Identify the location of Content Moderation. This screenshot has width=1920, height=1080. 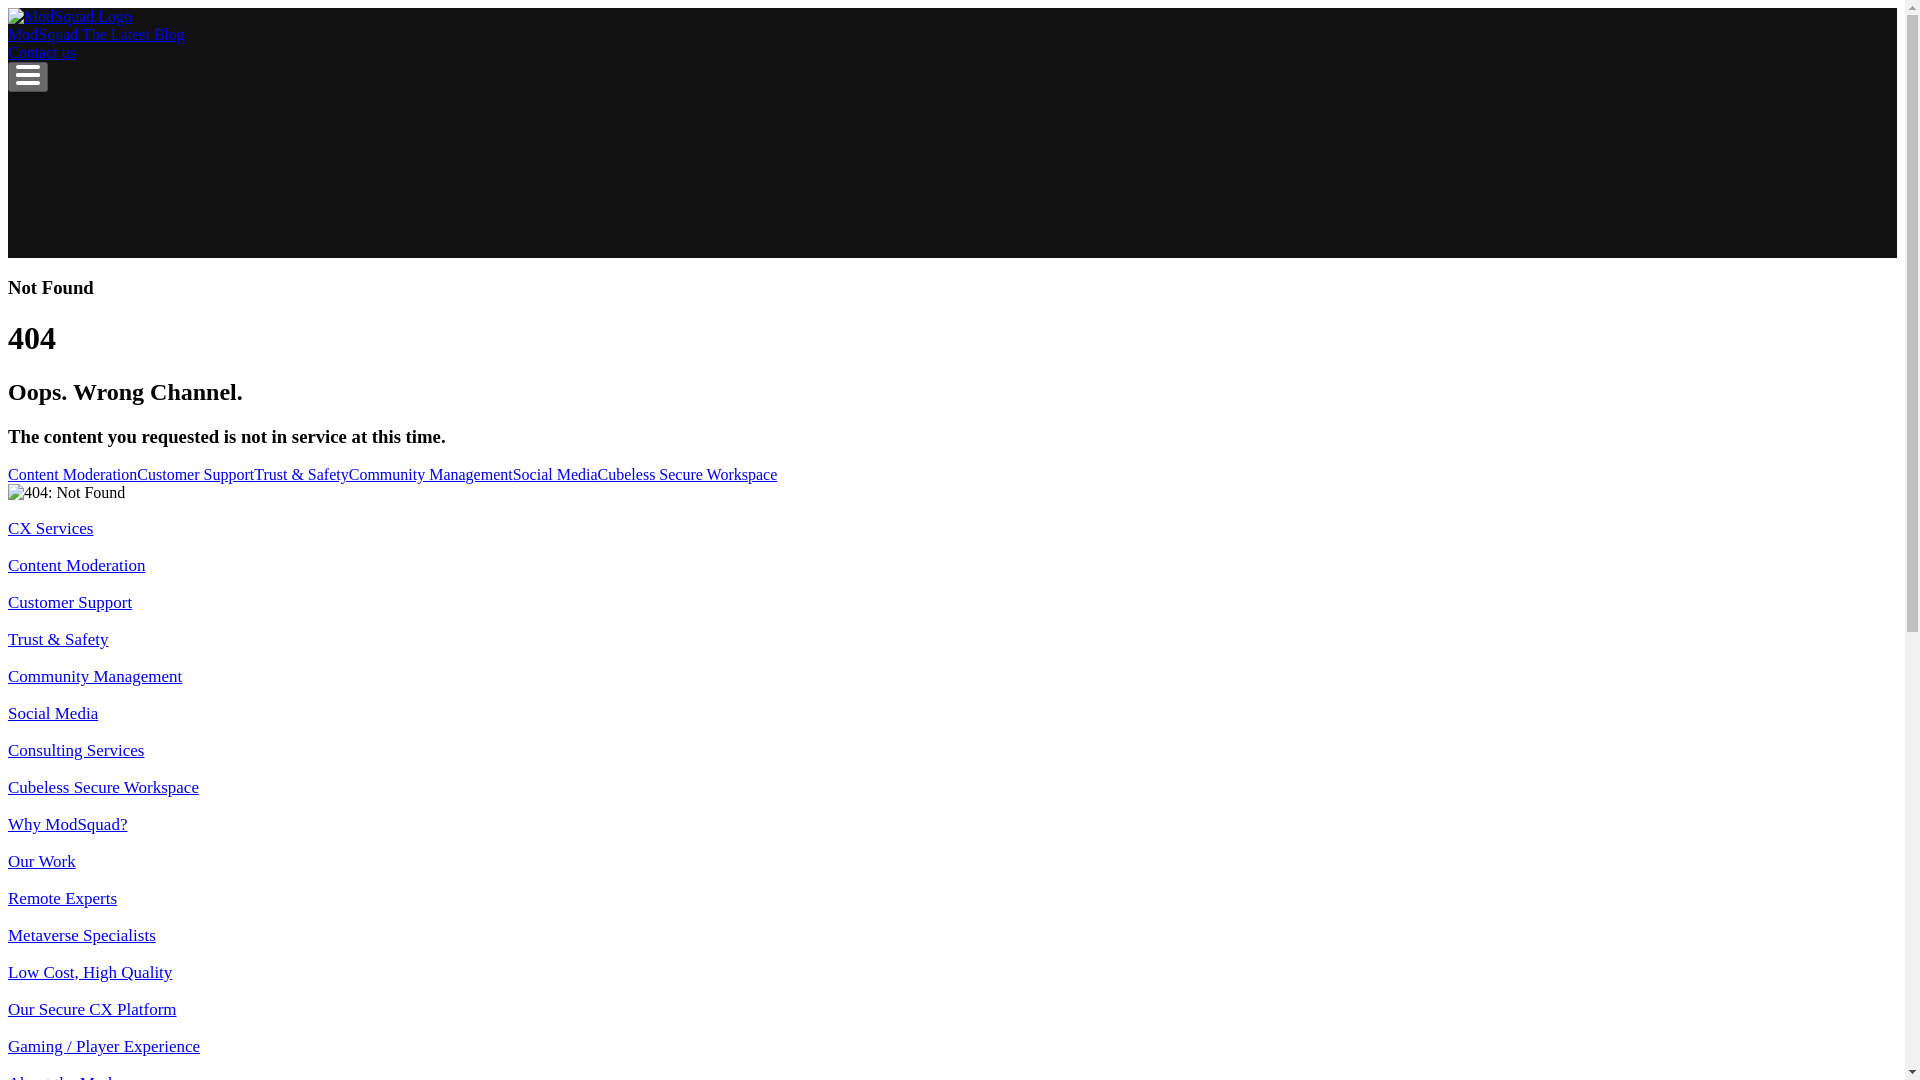
(76, 565).